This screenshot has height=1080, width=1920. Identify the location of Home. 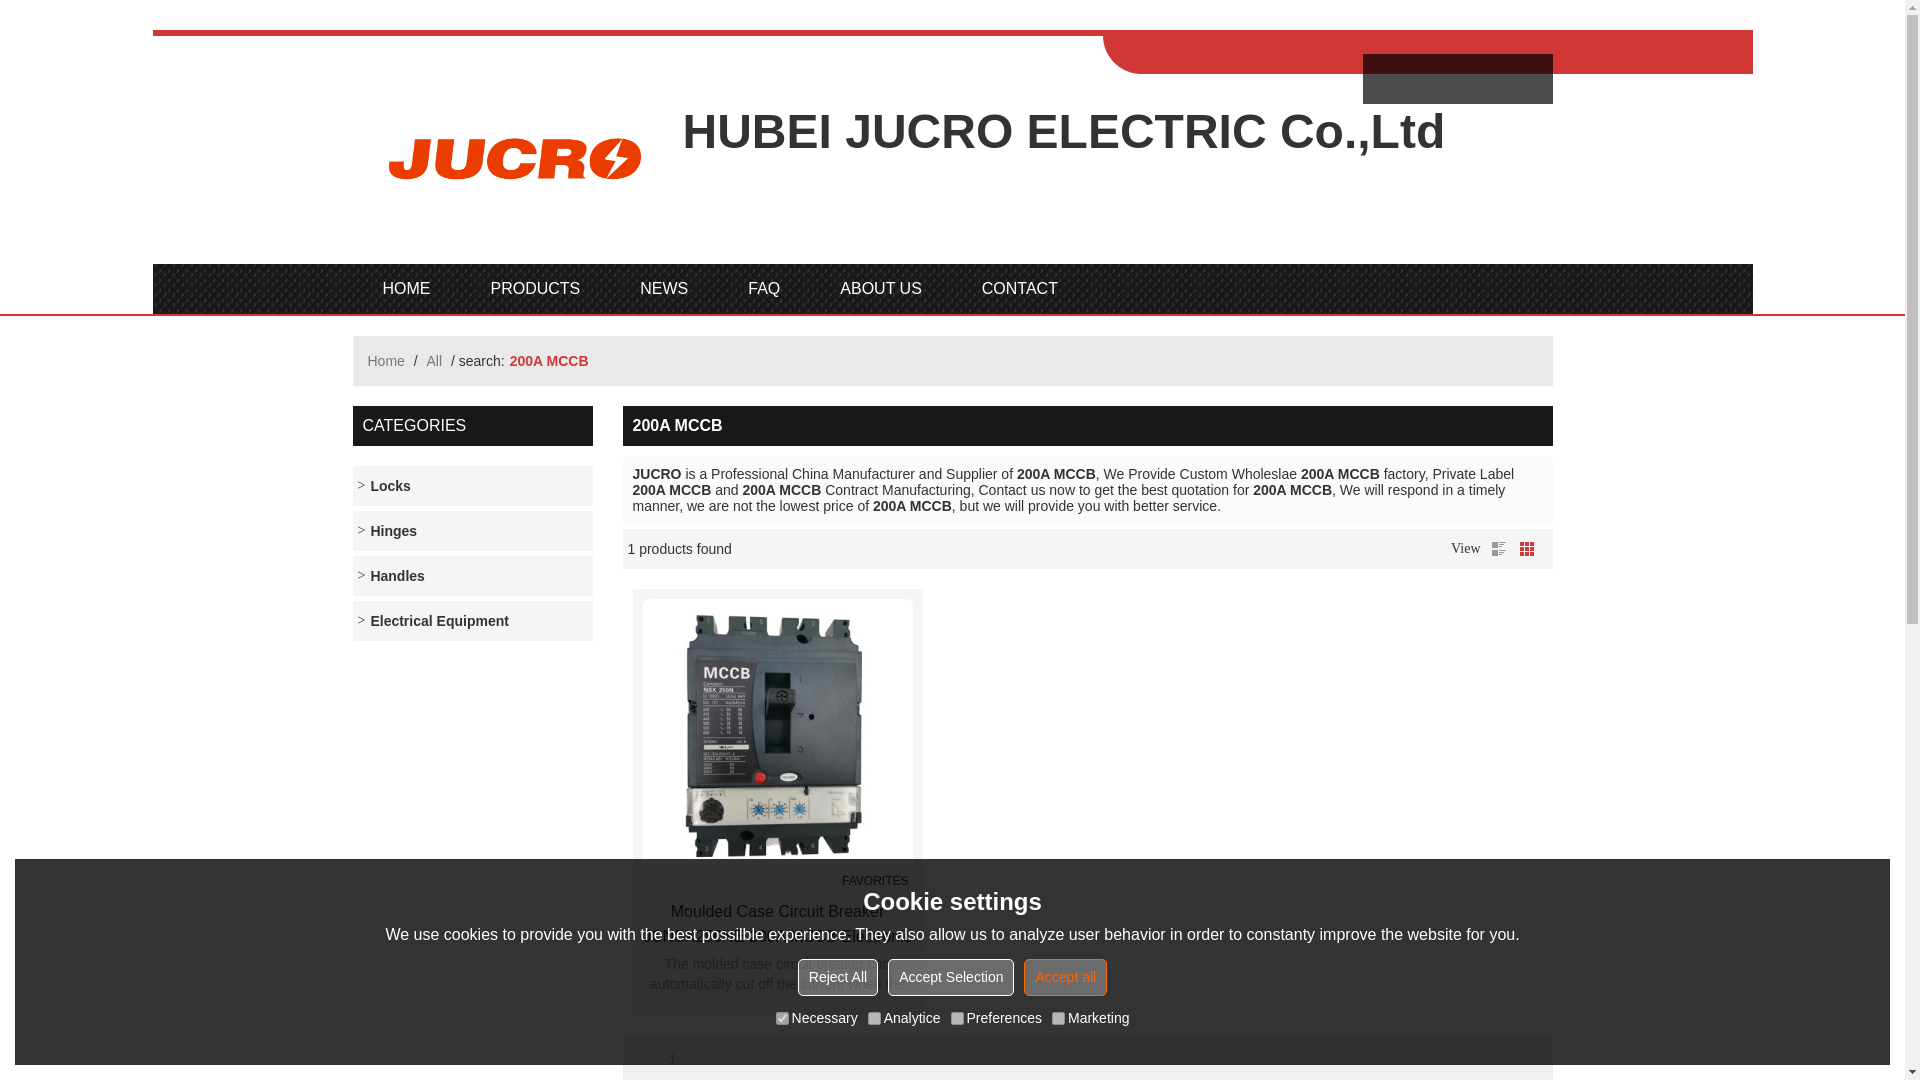
(386, 360).